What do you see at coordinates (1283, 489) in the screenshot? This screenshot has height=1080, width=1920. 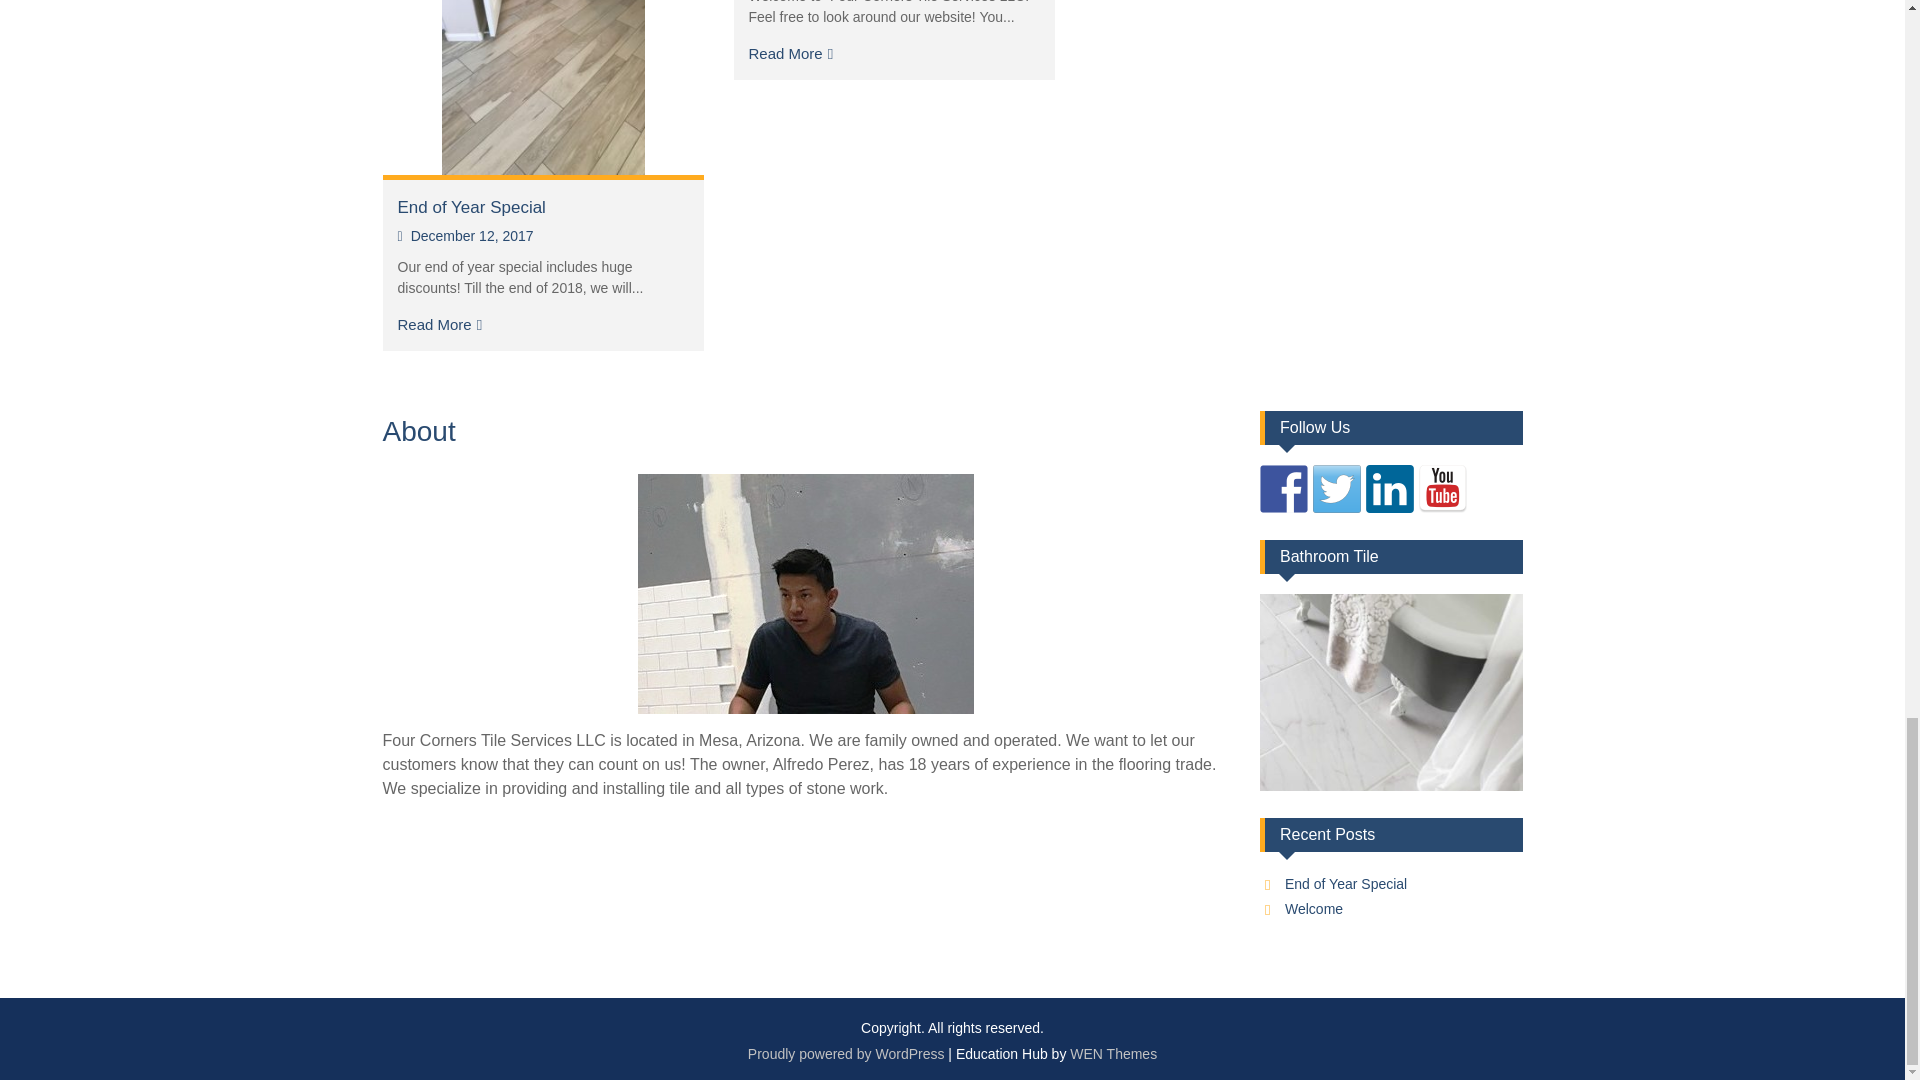 I see `Follow us on Facebook` at bounding box center [1283, 489].